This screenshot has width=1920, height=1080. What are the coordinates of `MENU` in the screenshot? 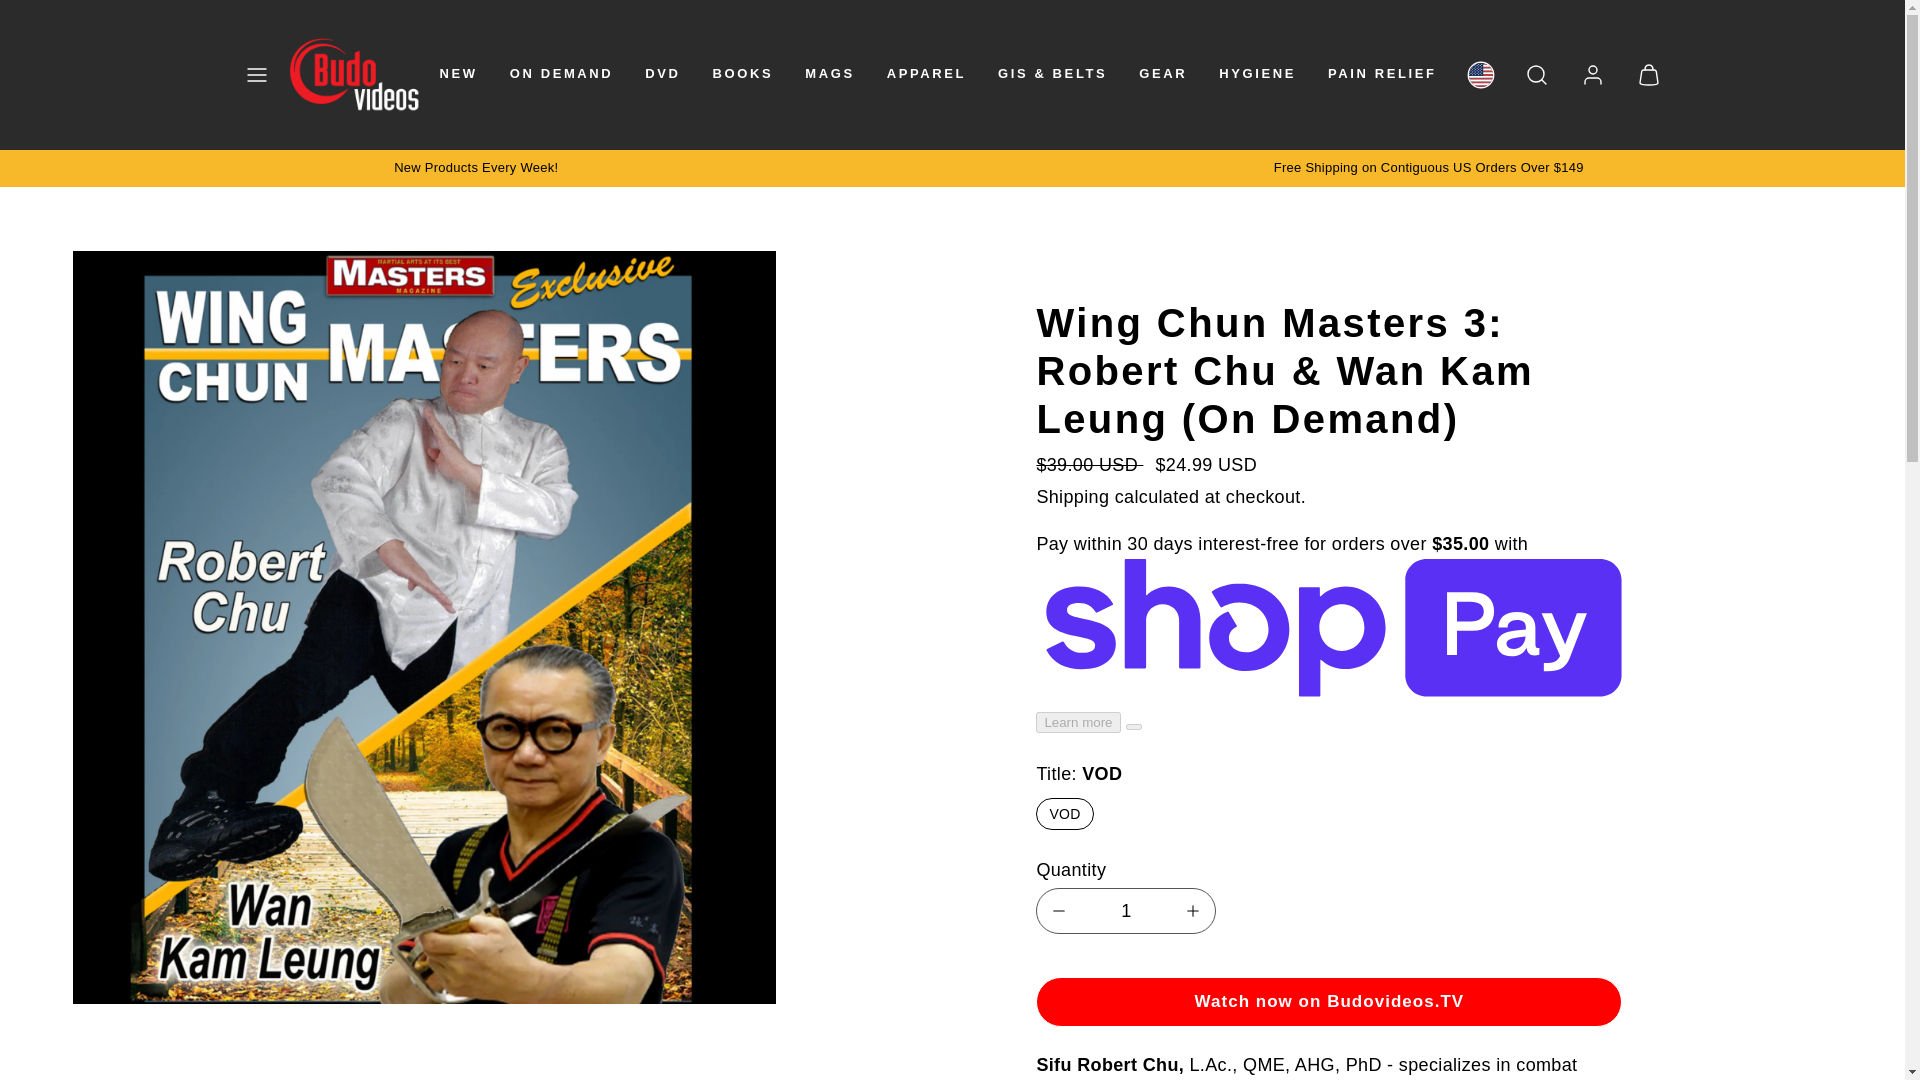 It's located at (256, 74).